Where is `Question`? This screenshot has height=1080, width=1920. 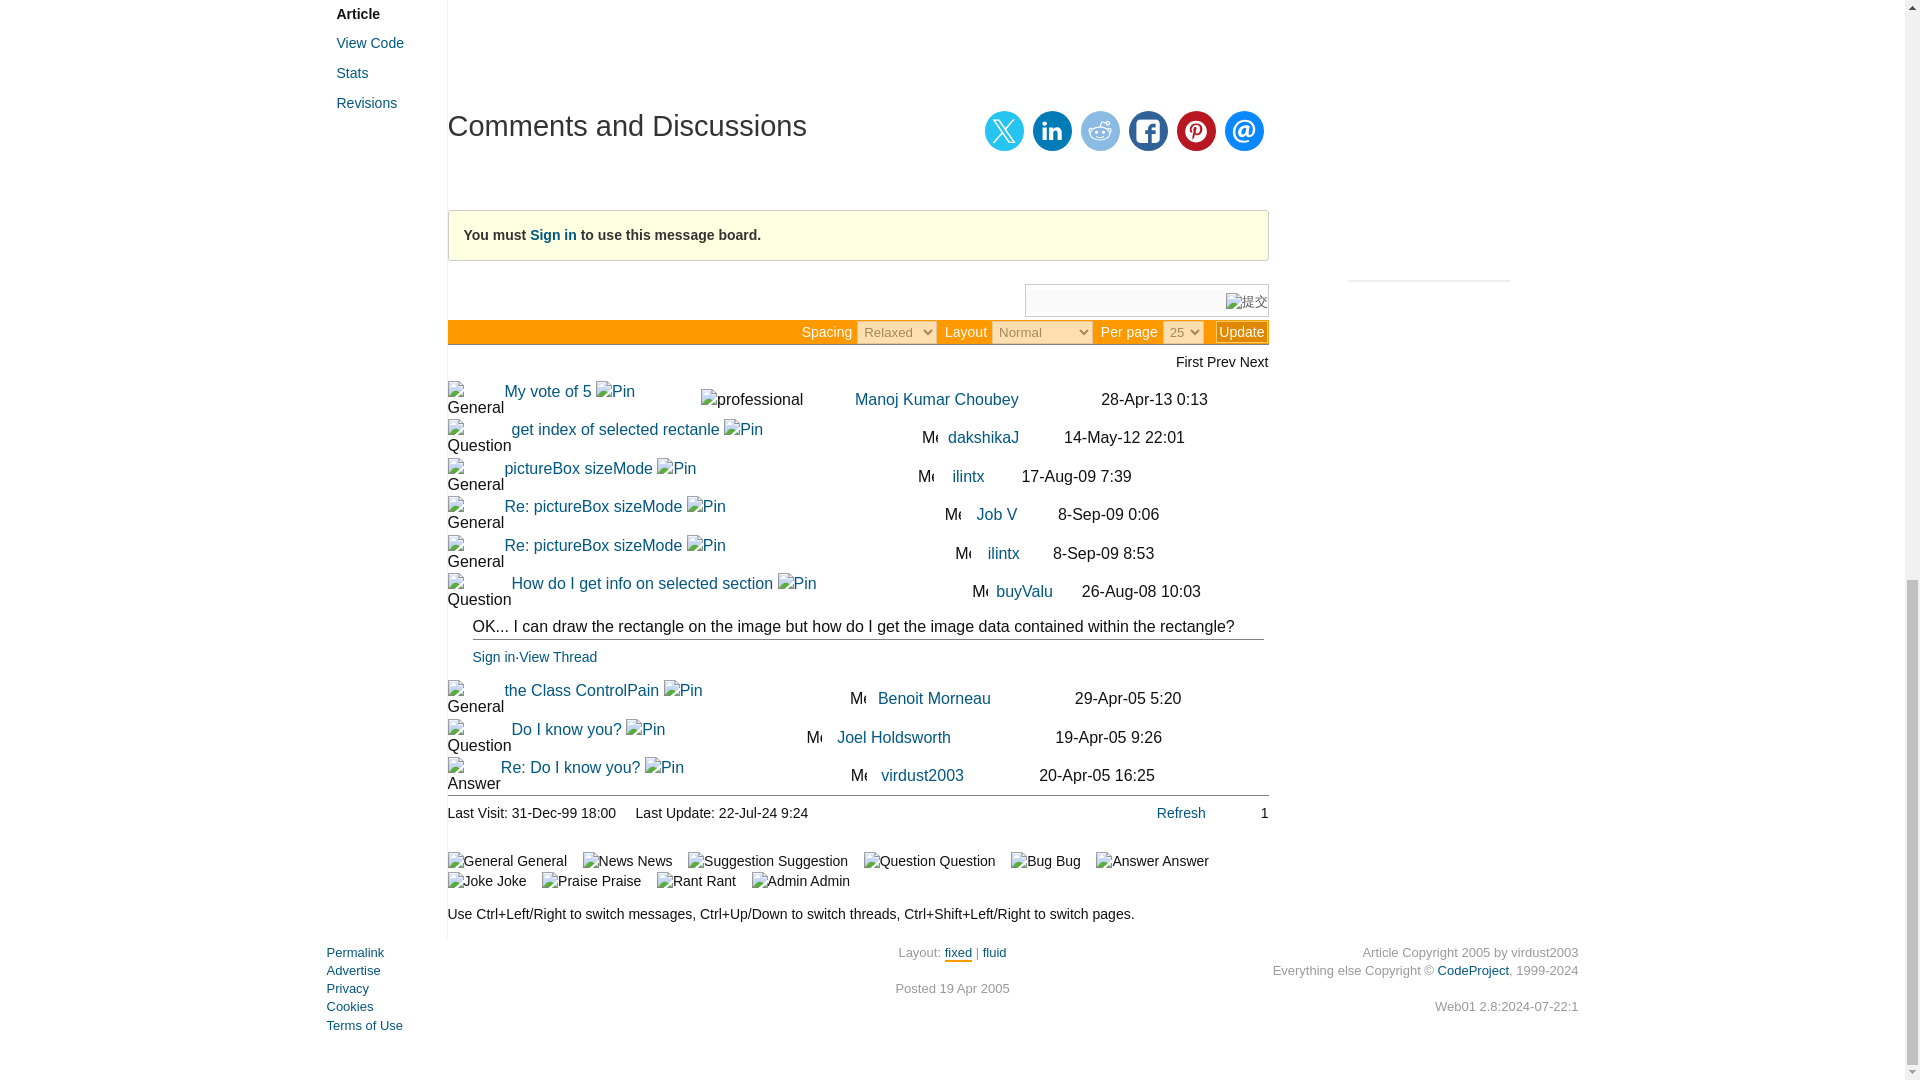
Question is located at coordinates (480, 438).